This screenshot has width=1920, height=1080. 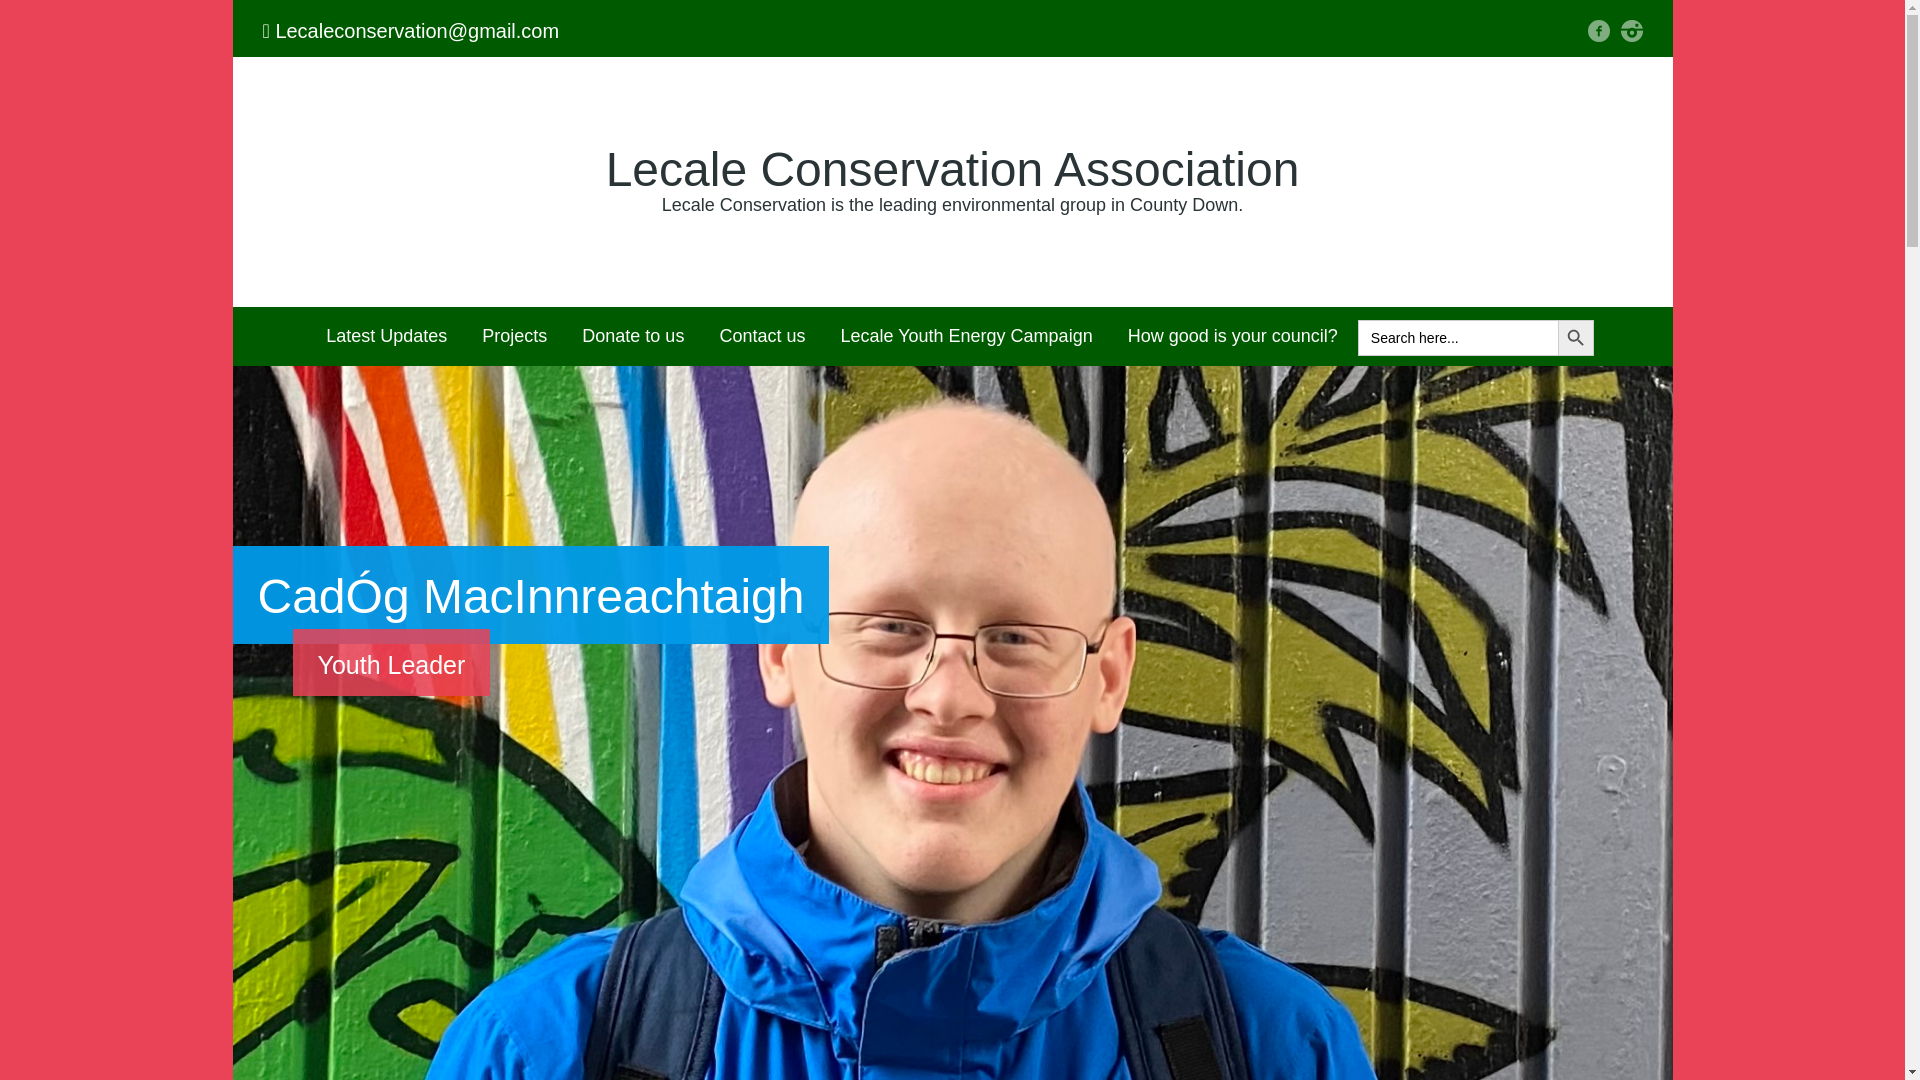 I want to click on Search Button, so click(x=1575, y=338).